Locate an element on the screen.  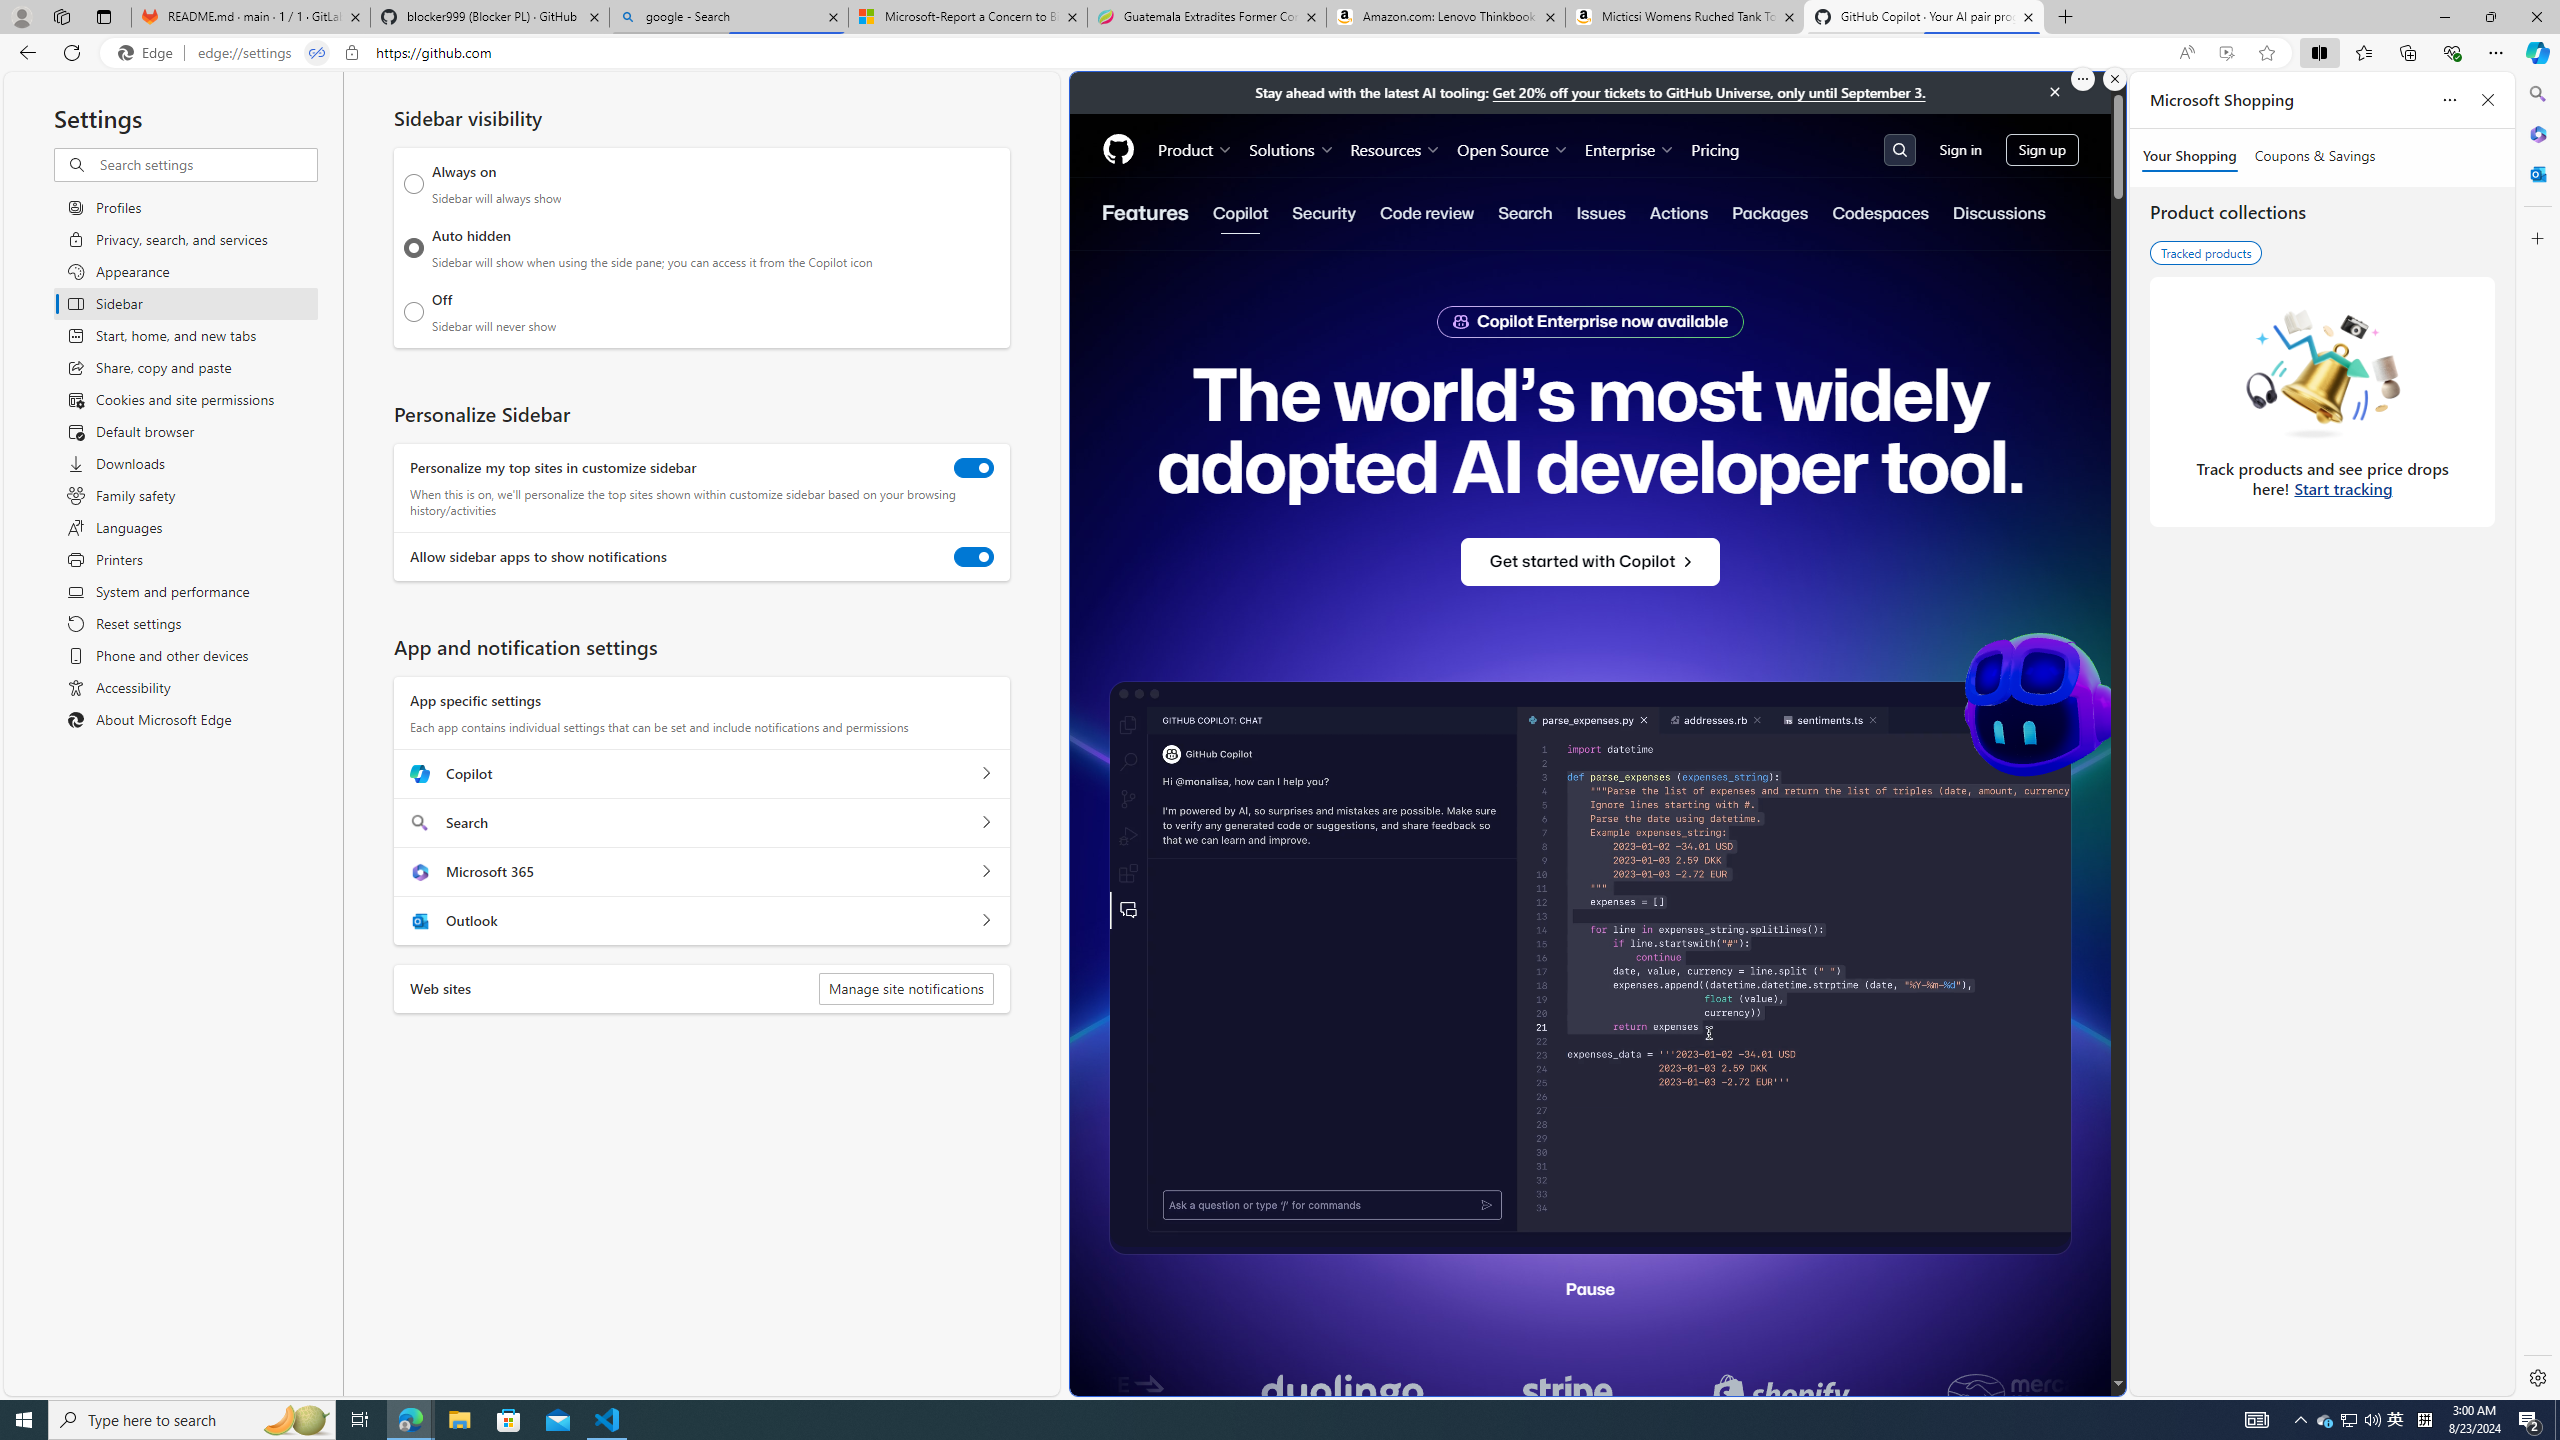
More options. is located at coordinates (2082, 79).